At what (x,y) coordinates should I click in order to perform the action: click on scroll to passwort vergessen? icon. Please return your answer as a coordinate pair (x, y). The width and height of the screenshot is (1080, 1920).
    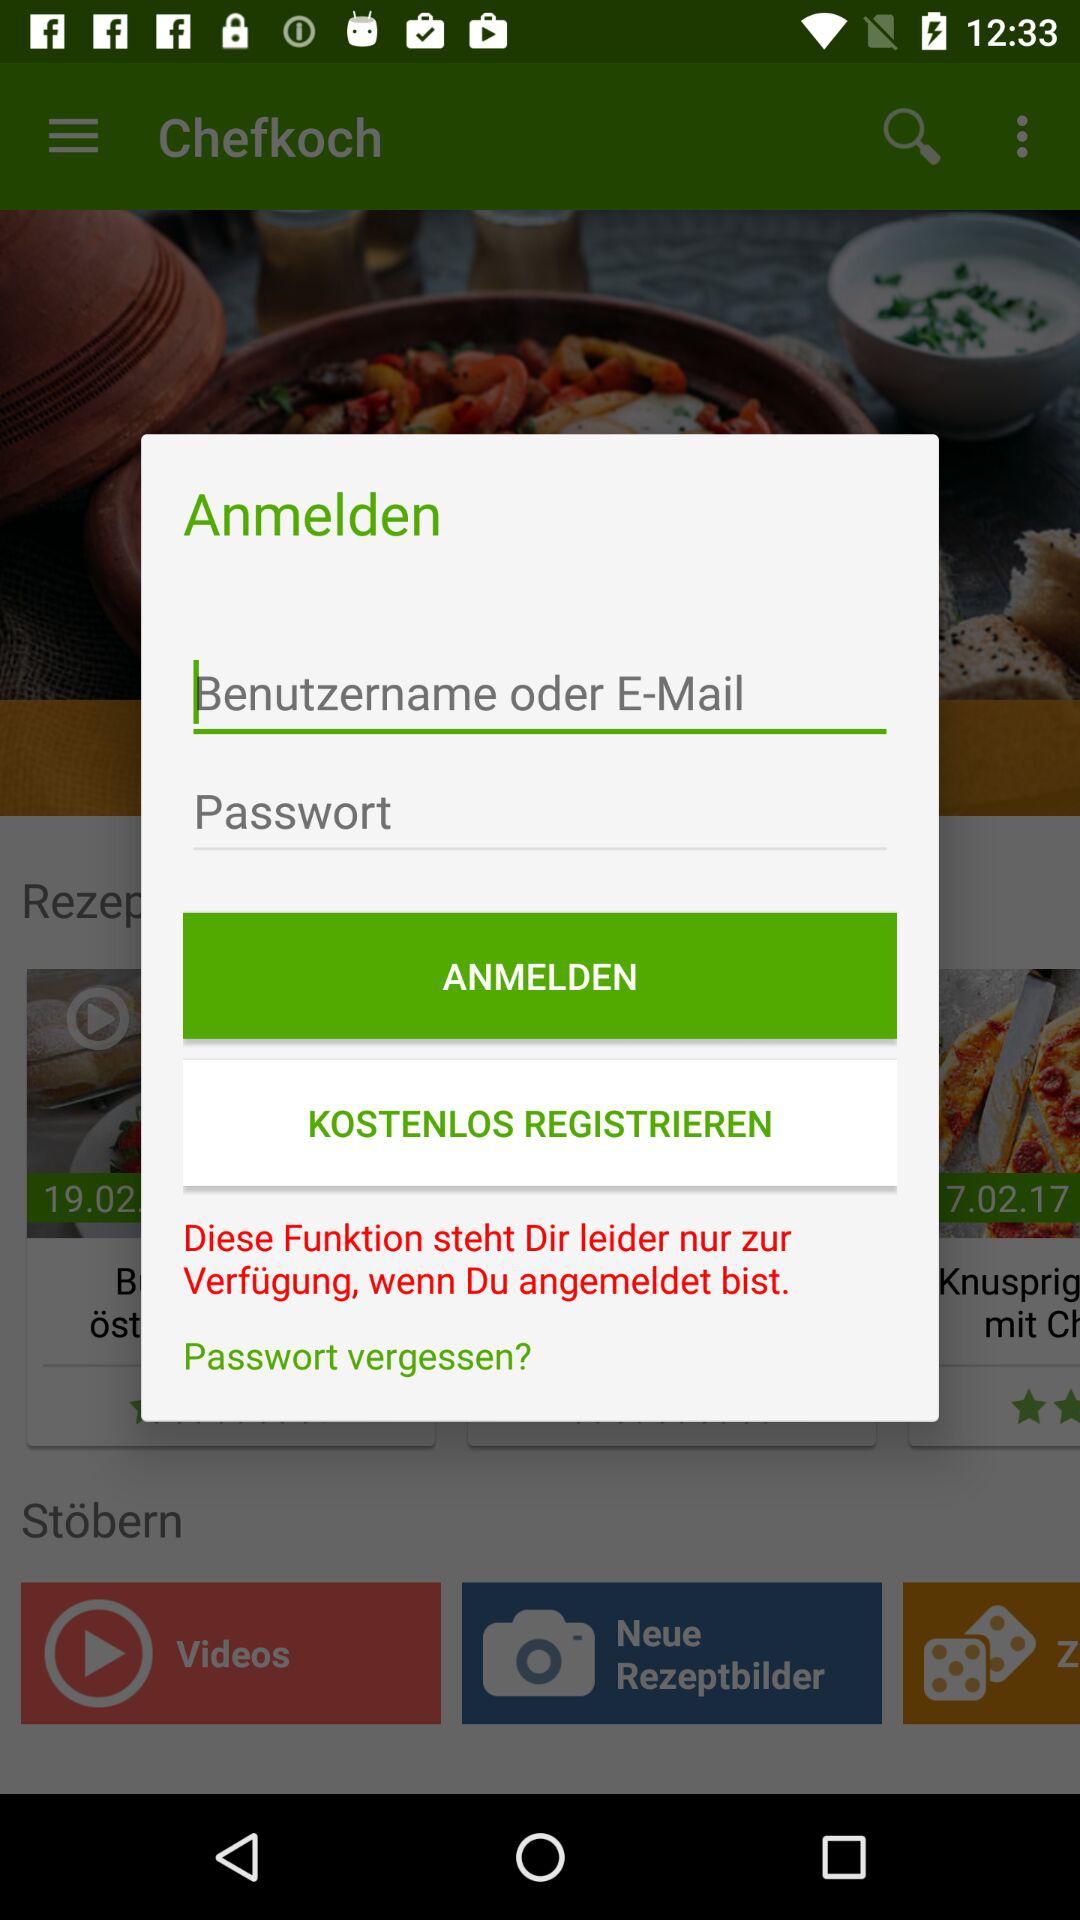
    Looking at the image, I should click on (540, 1355).